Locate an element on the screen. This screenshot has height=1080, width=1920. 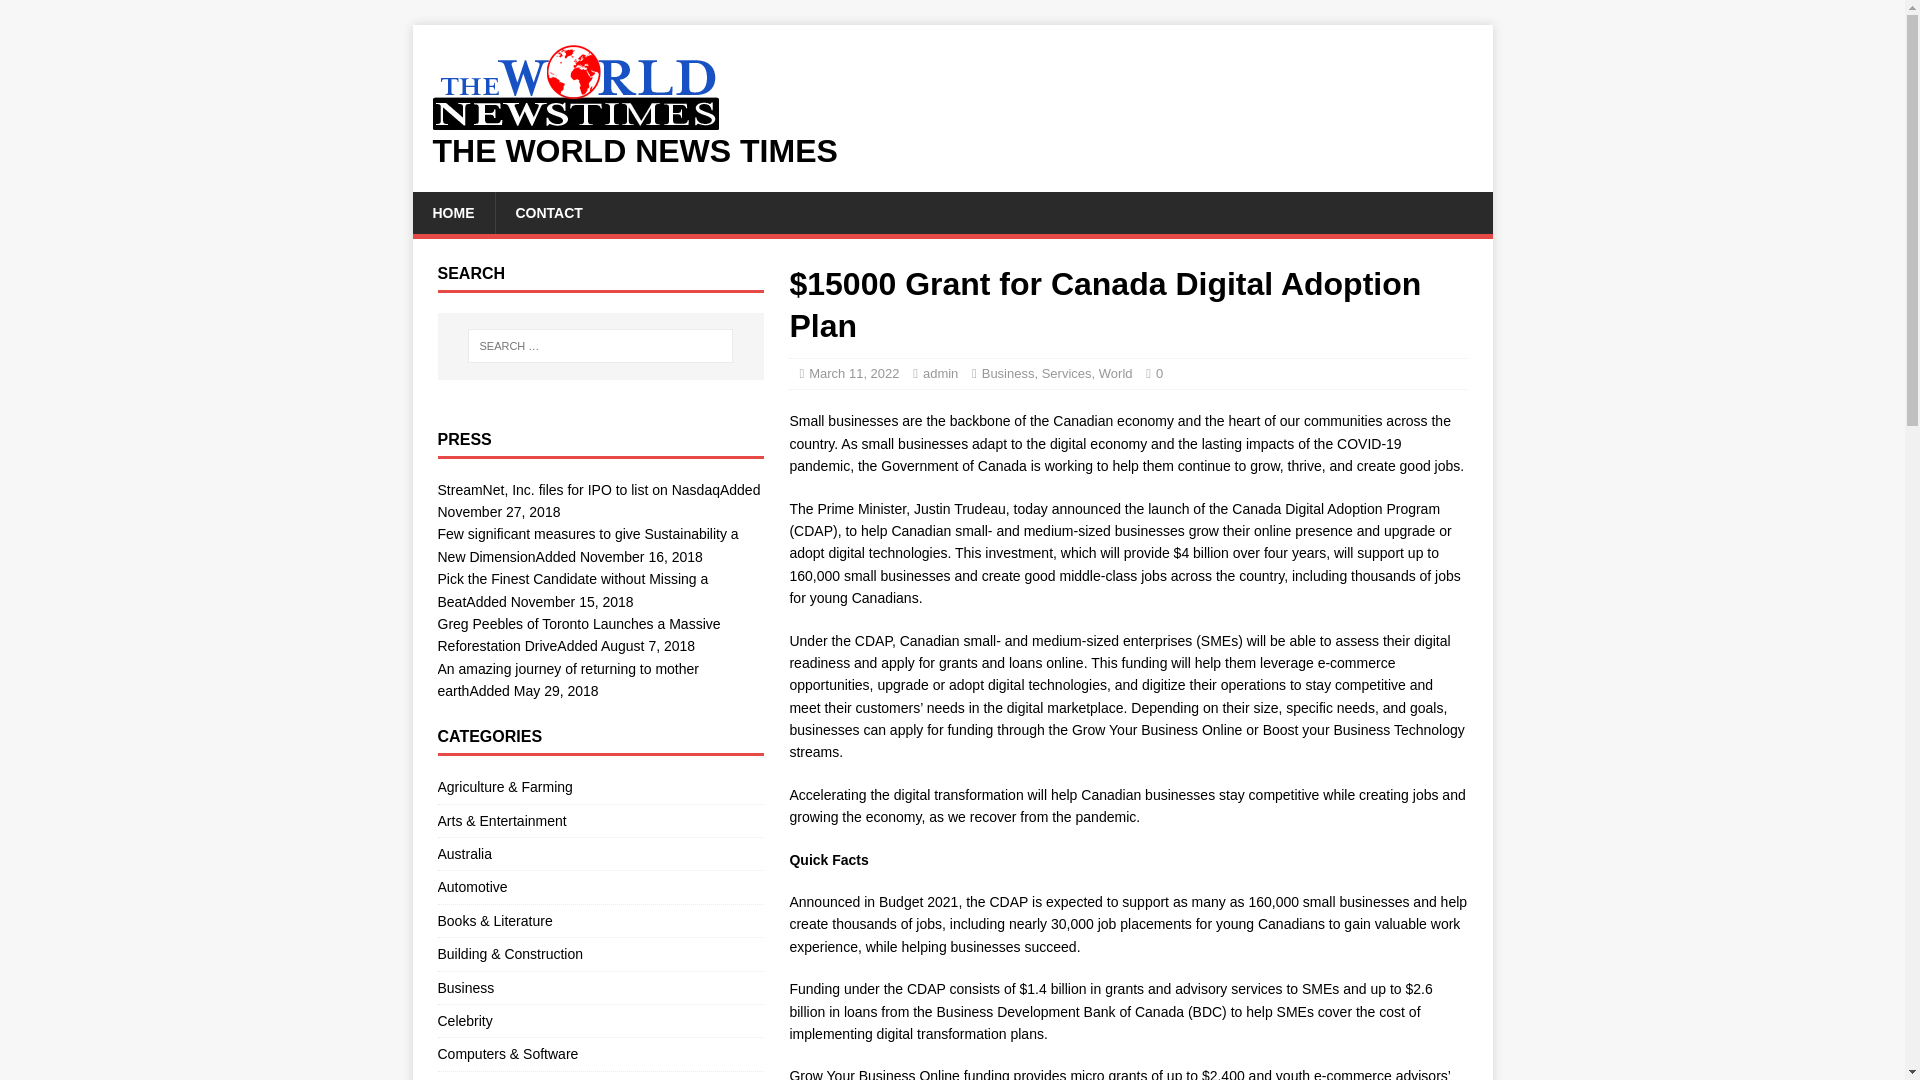
An amazing journey of returning to mother earth is located at coordinates (568, 679).